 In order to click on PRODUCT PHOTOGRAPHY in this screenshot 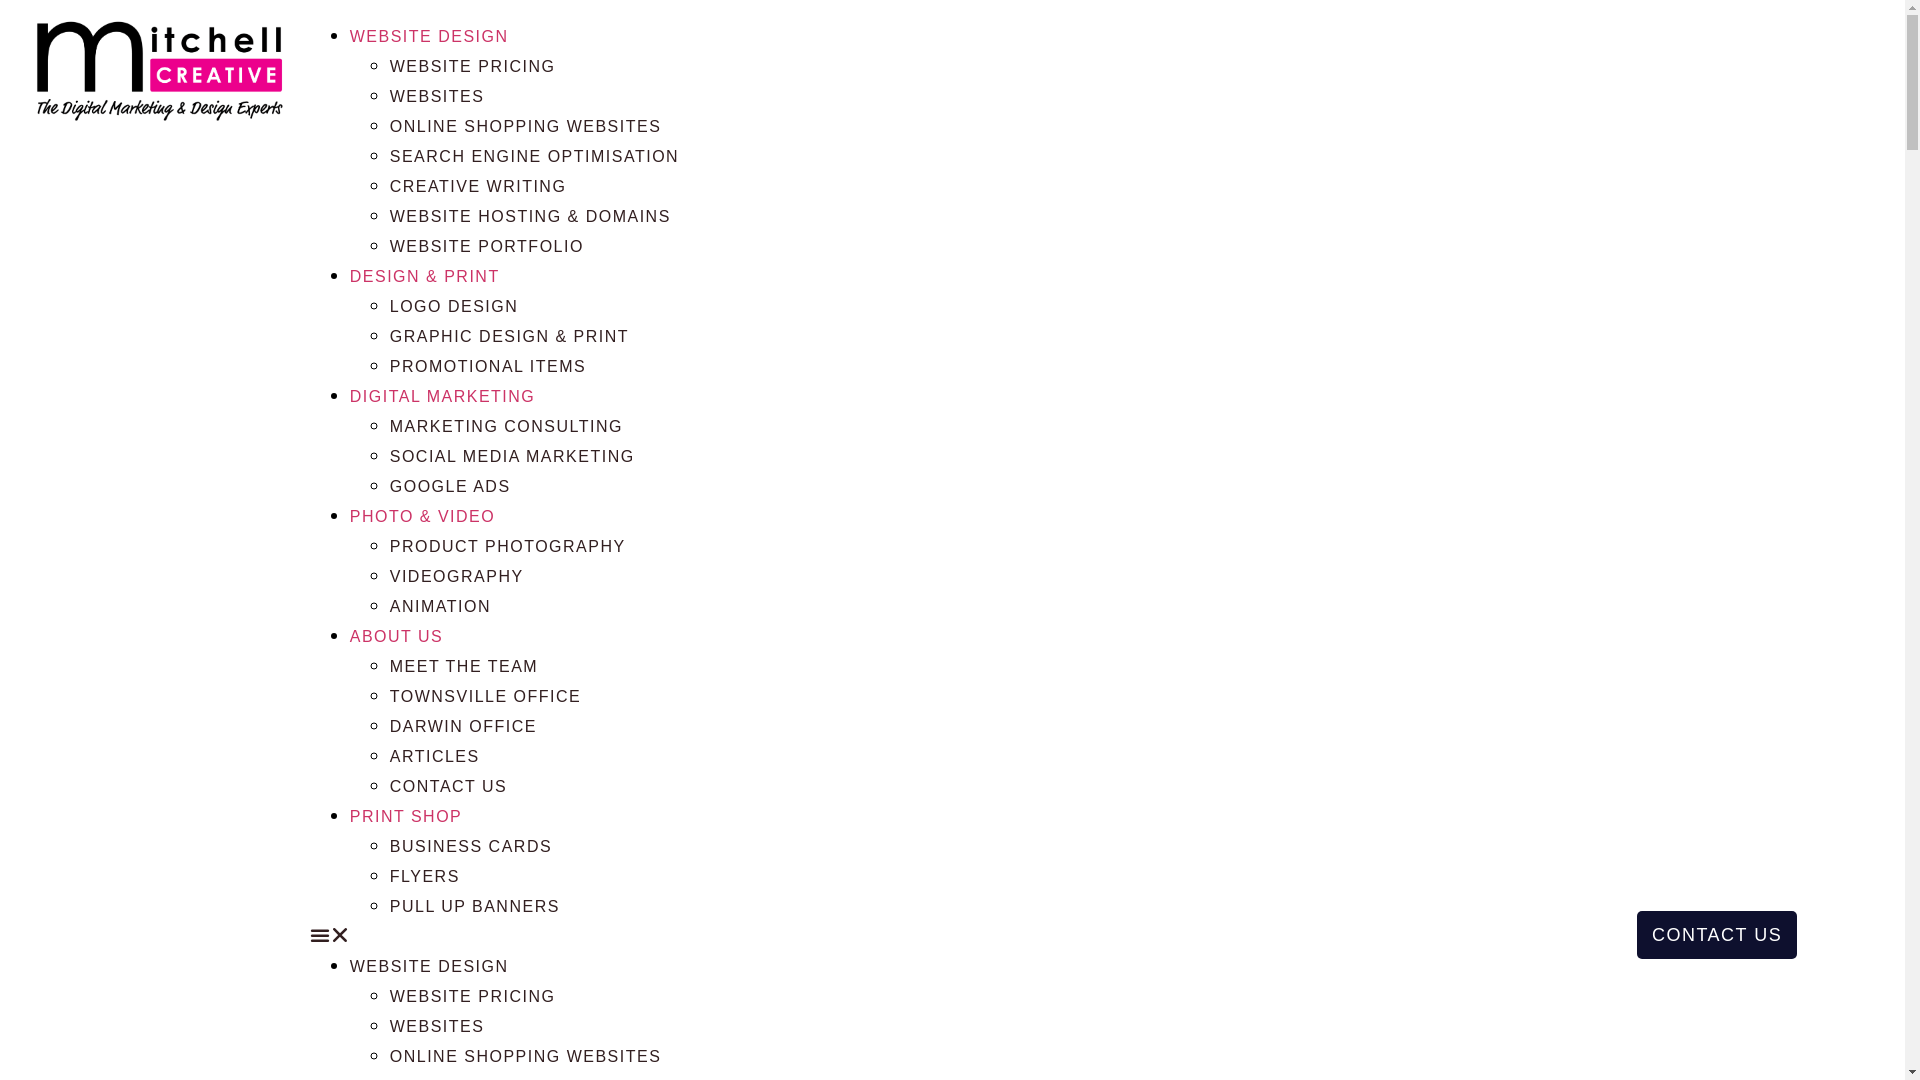, I will do `click(508, 546)`.